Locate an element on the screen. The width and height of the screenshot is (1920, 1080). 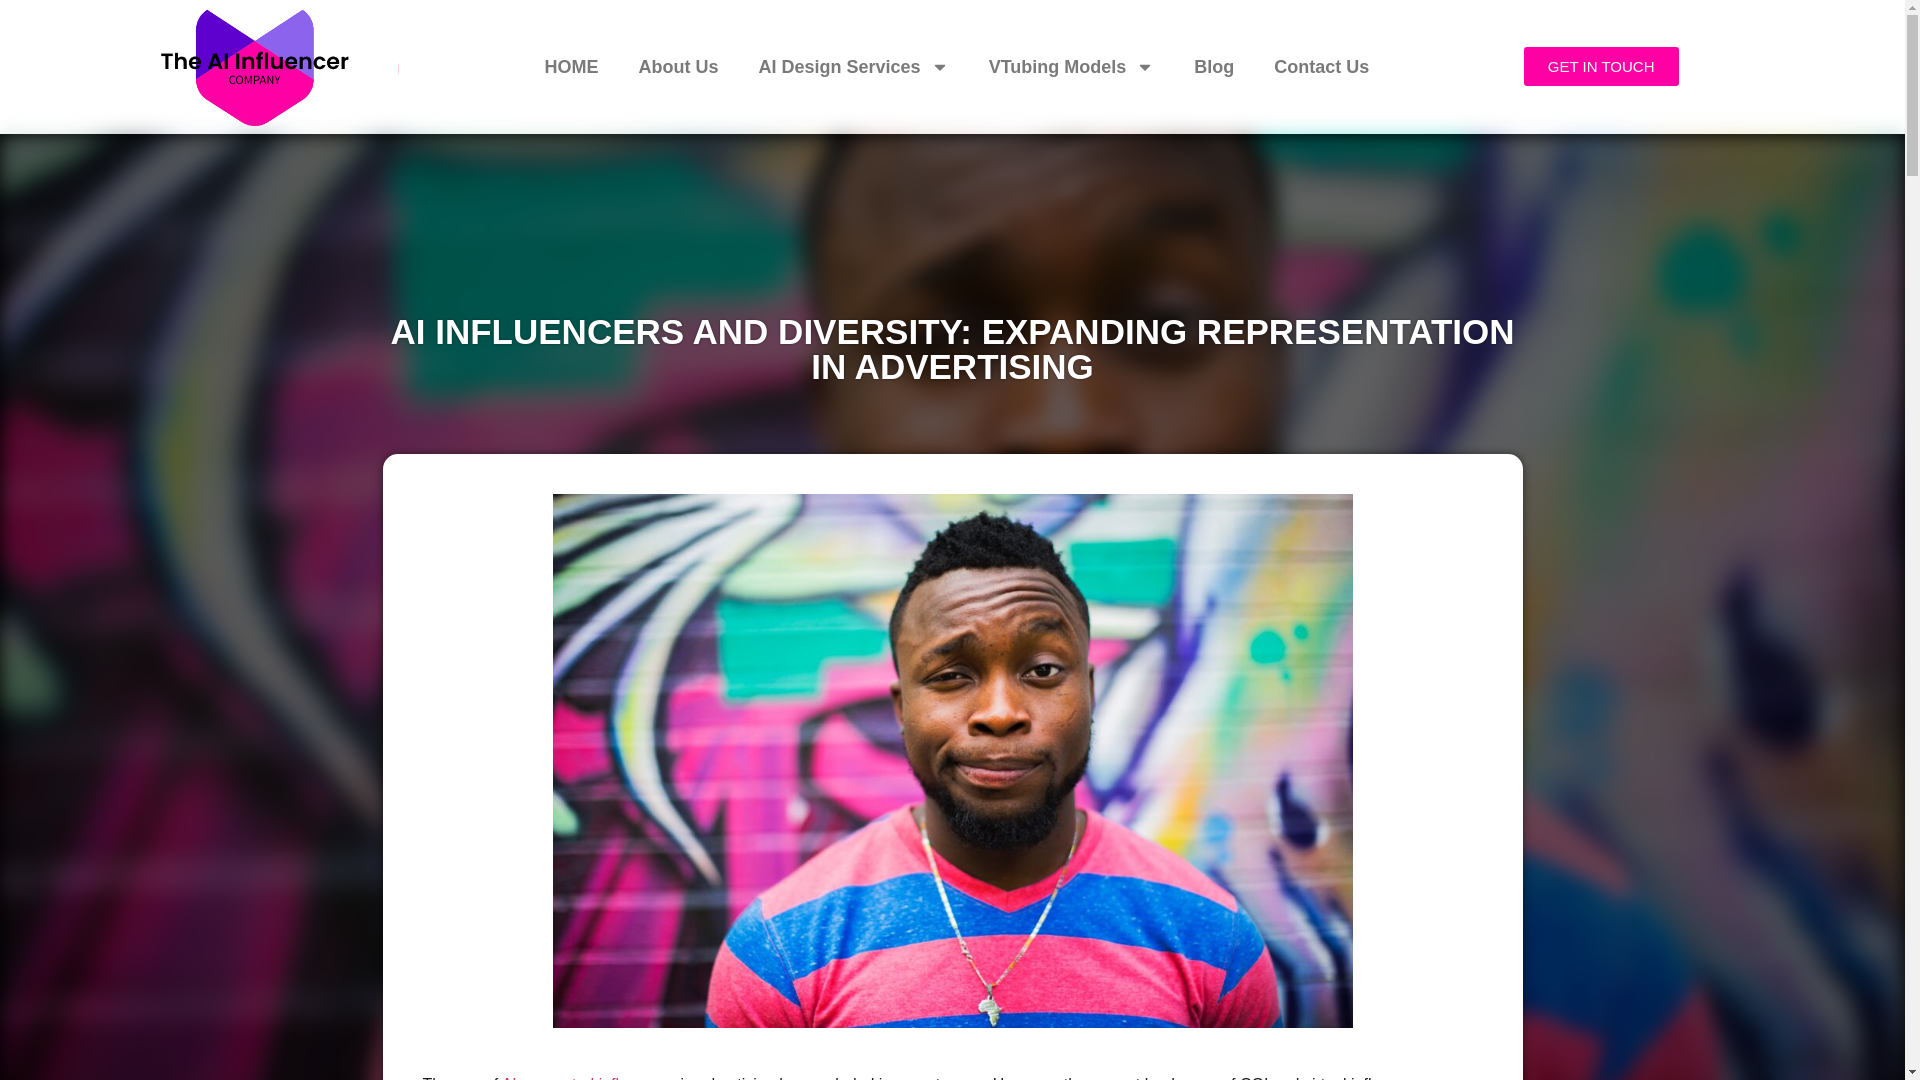
Blog is located at coordinates (1213, 66).